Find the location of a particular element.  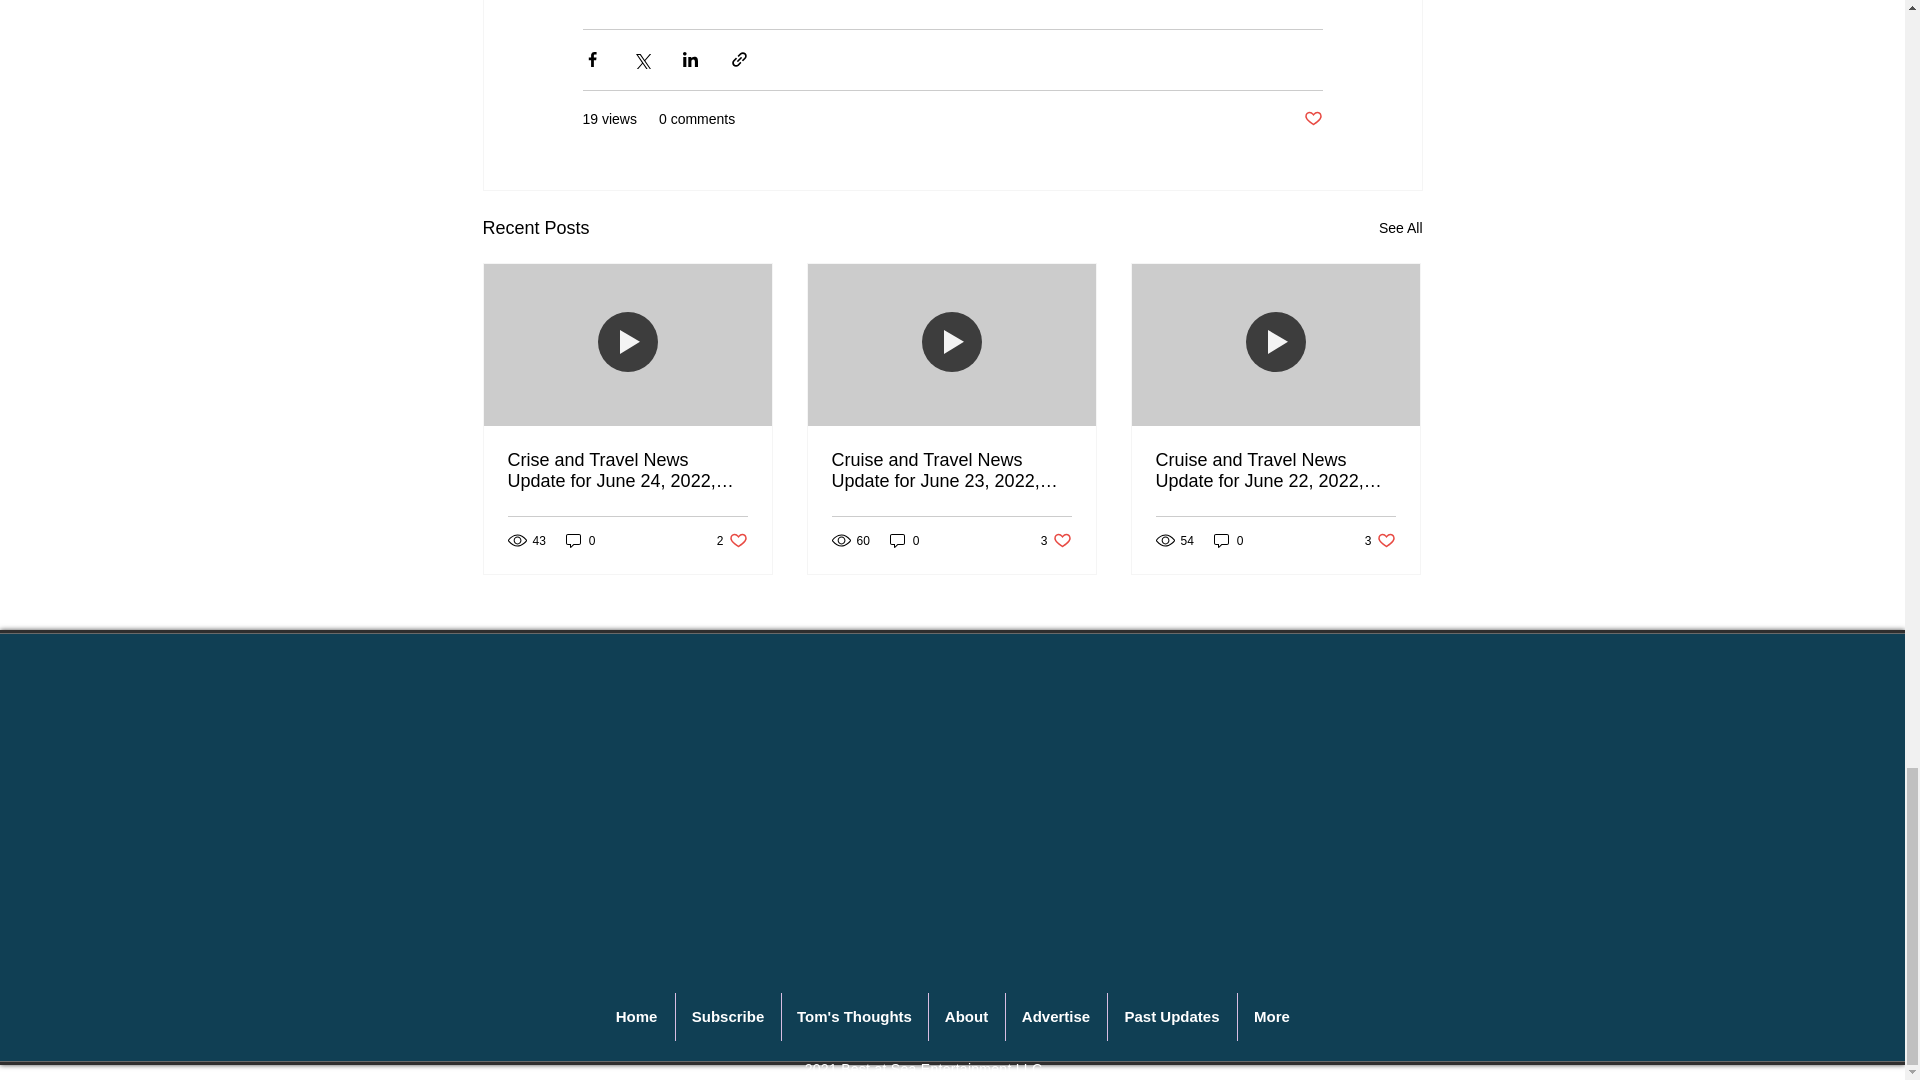

Home is located at coordinates (904, 540).